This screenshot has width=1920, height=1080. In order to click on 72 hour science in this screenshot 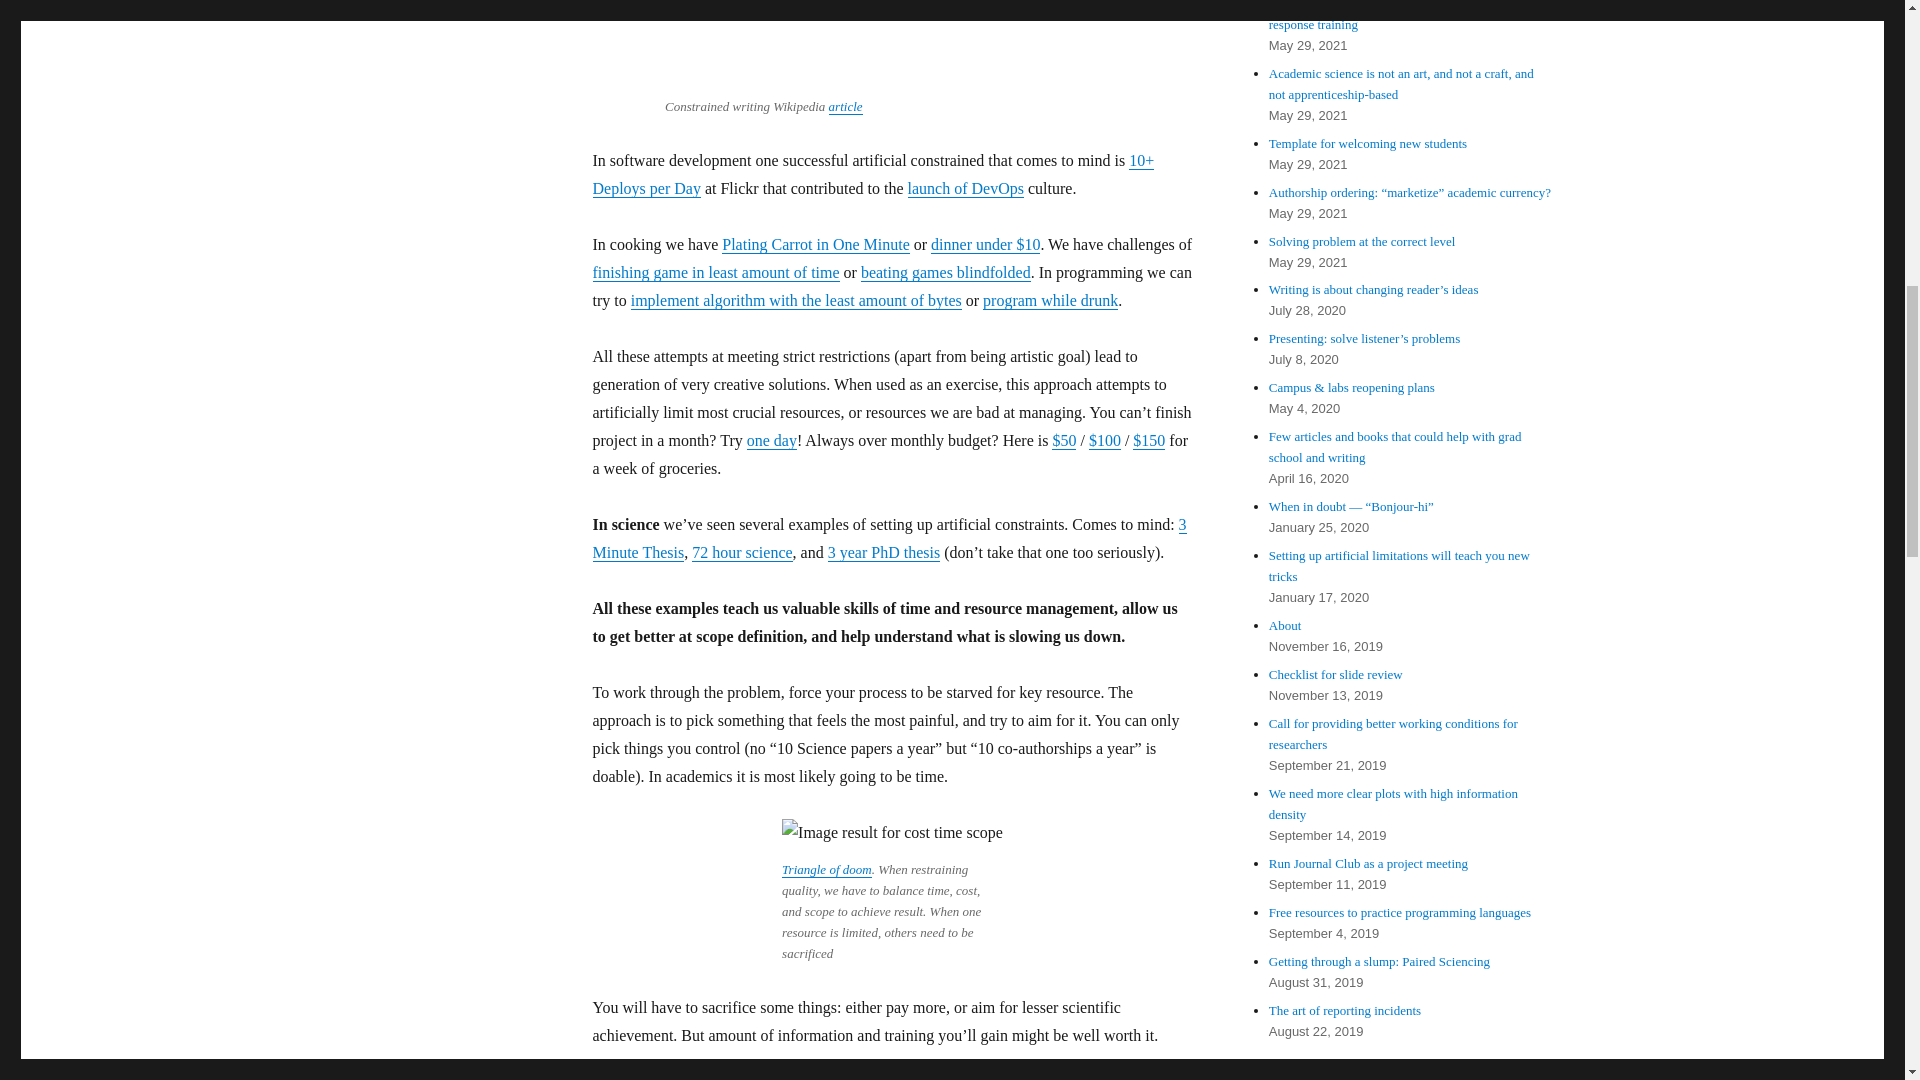, I will do `click(741, 552)`.